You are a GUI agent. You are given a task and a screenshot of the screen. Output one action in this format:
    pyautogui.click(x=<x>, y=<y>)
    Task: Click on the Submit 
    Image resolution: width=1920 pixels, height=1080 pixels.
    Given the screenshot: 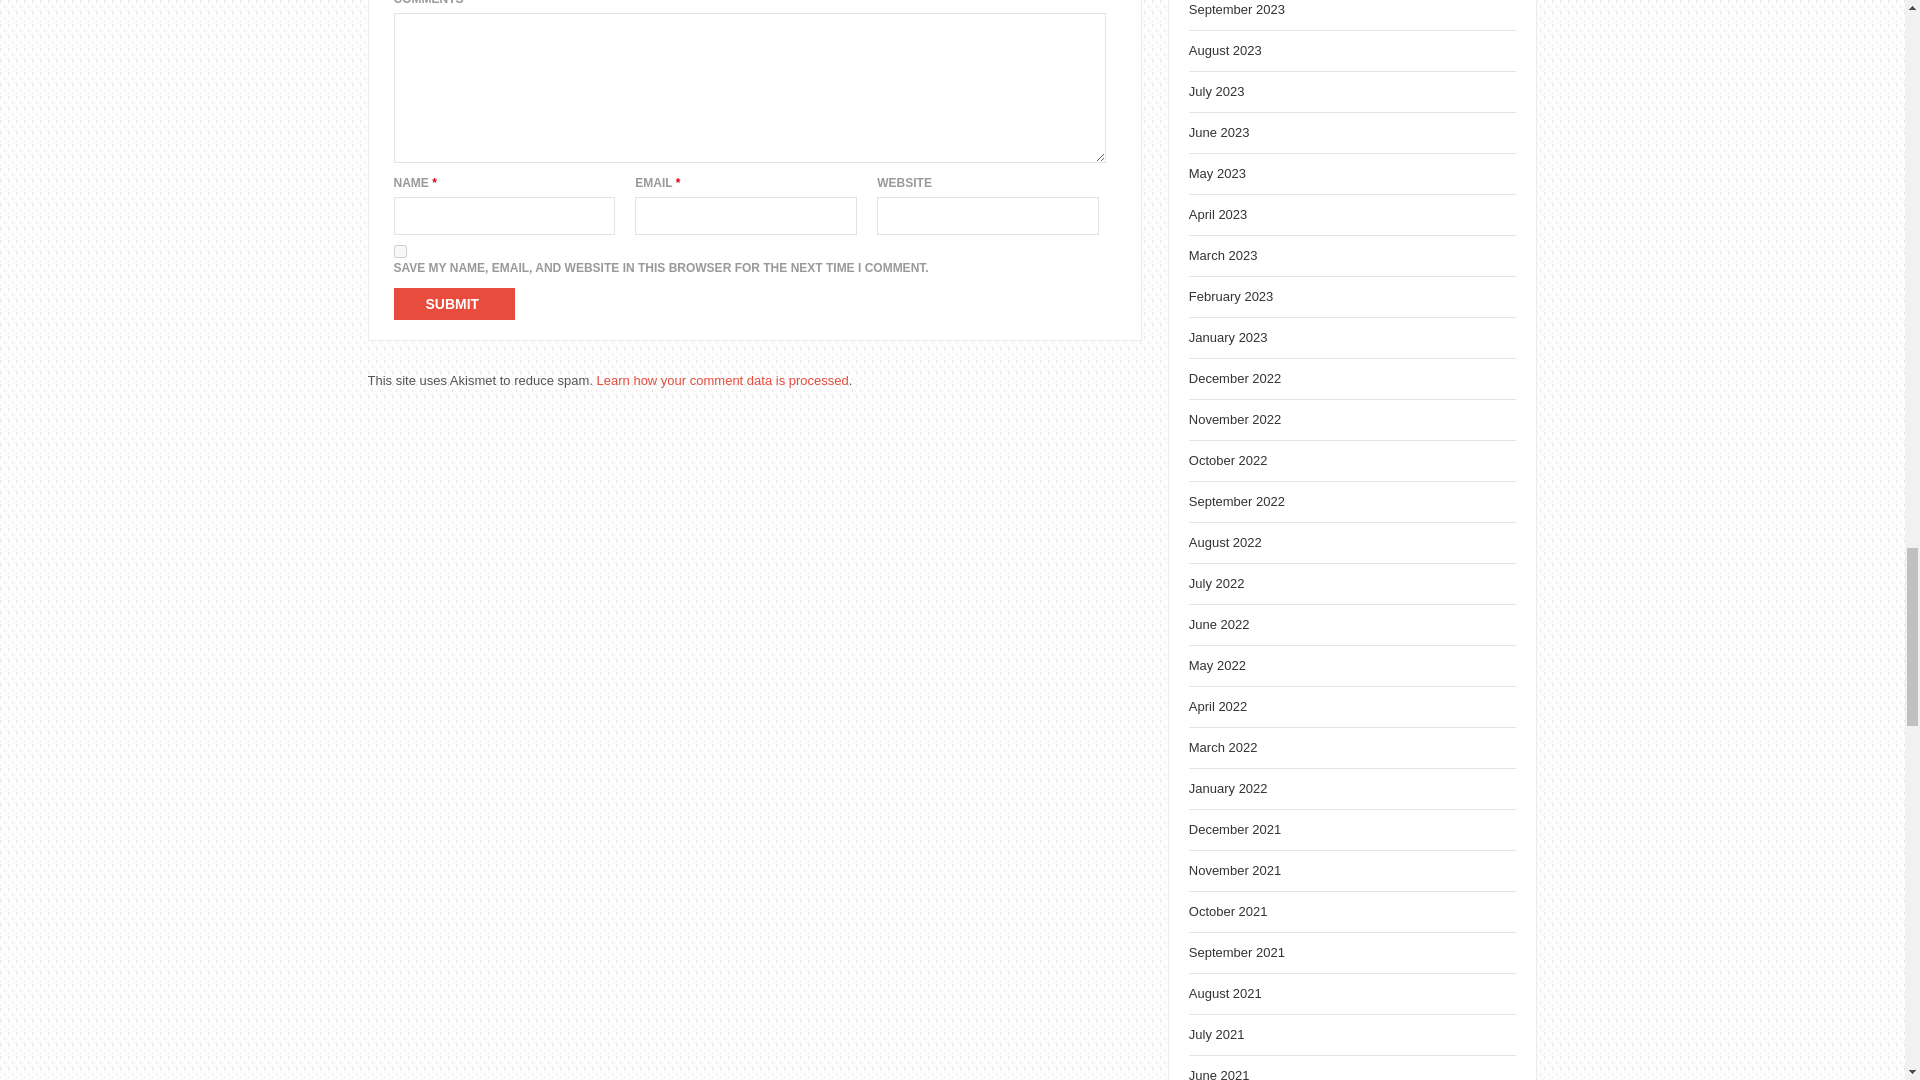 What is the action you would take?
    pyautogui.click(x=454, y=304)
    